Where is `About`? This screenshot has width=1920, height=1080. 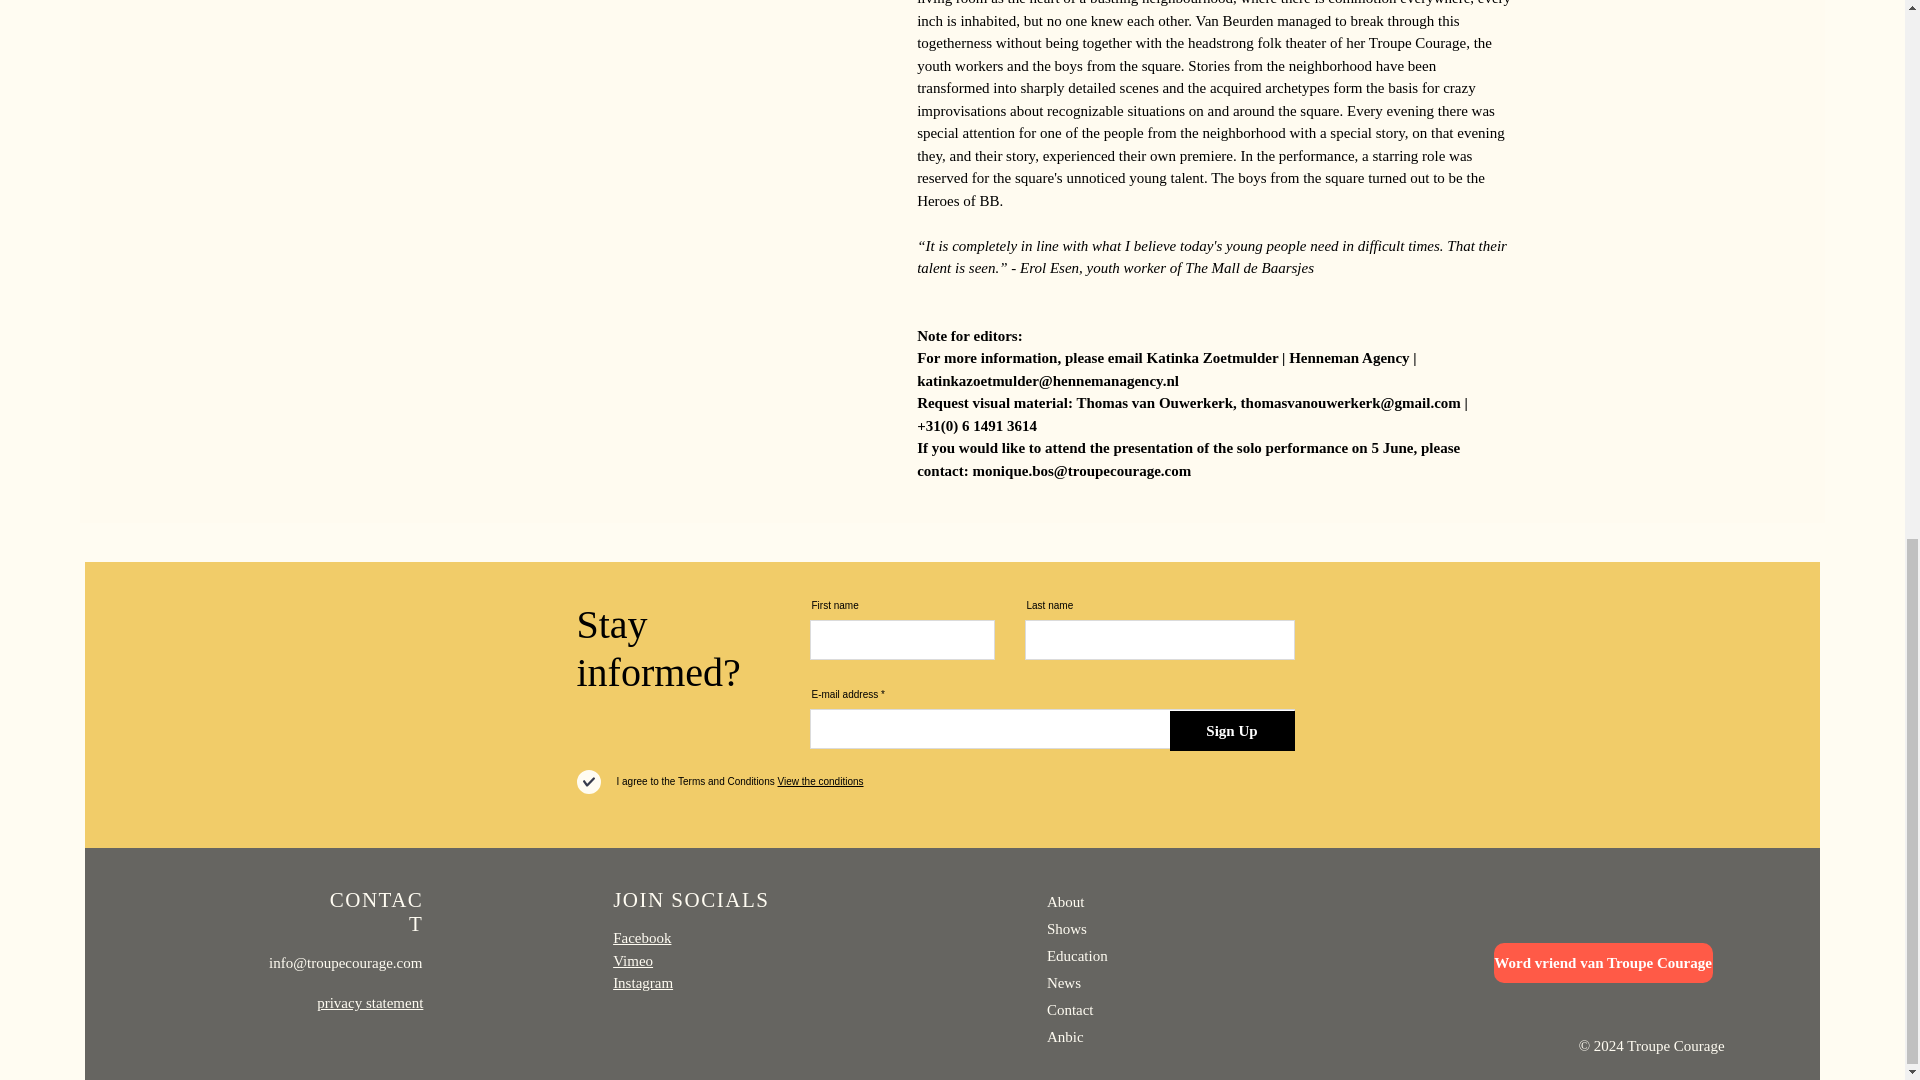 About is located at coordinates (1065, 902).